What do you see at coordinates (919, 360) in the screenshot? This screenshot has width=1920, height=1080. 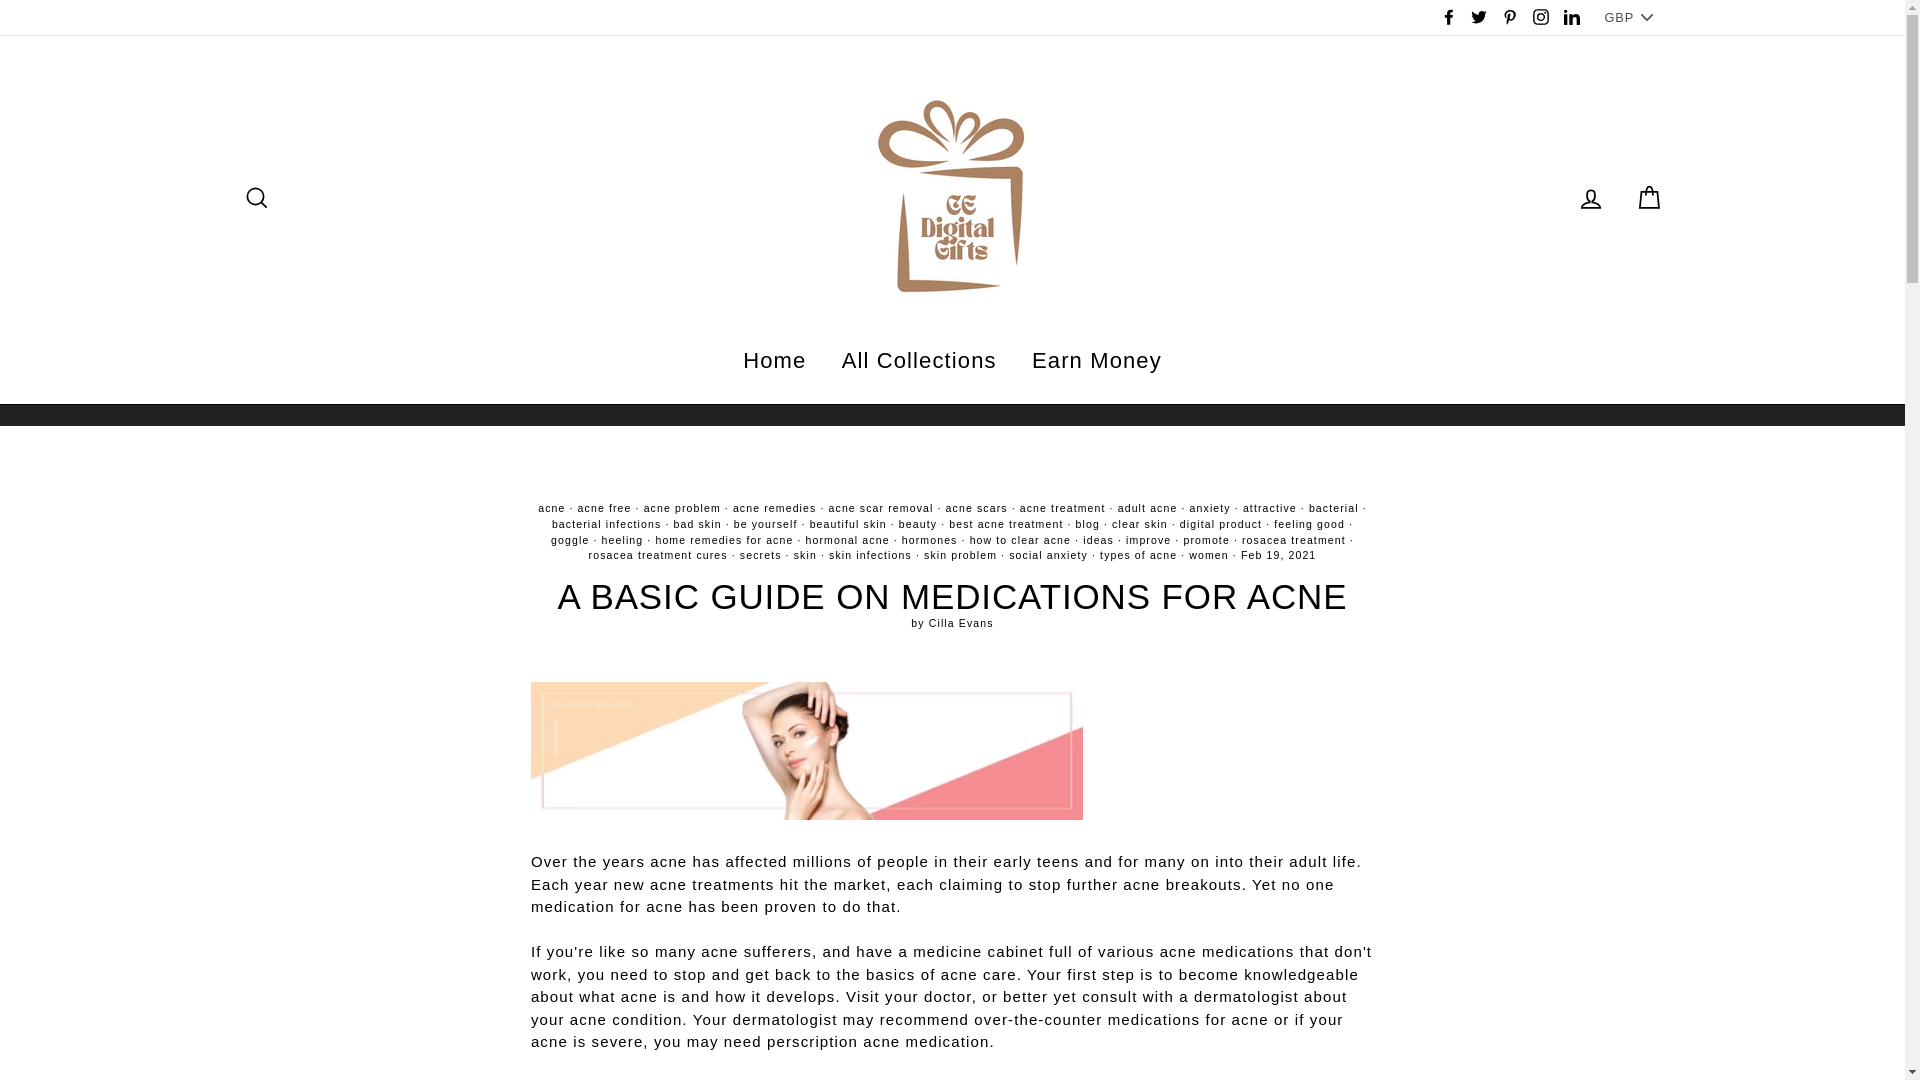 I see `All Collections` at bounding box center [919, 360].